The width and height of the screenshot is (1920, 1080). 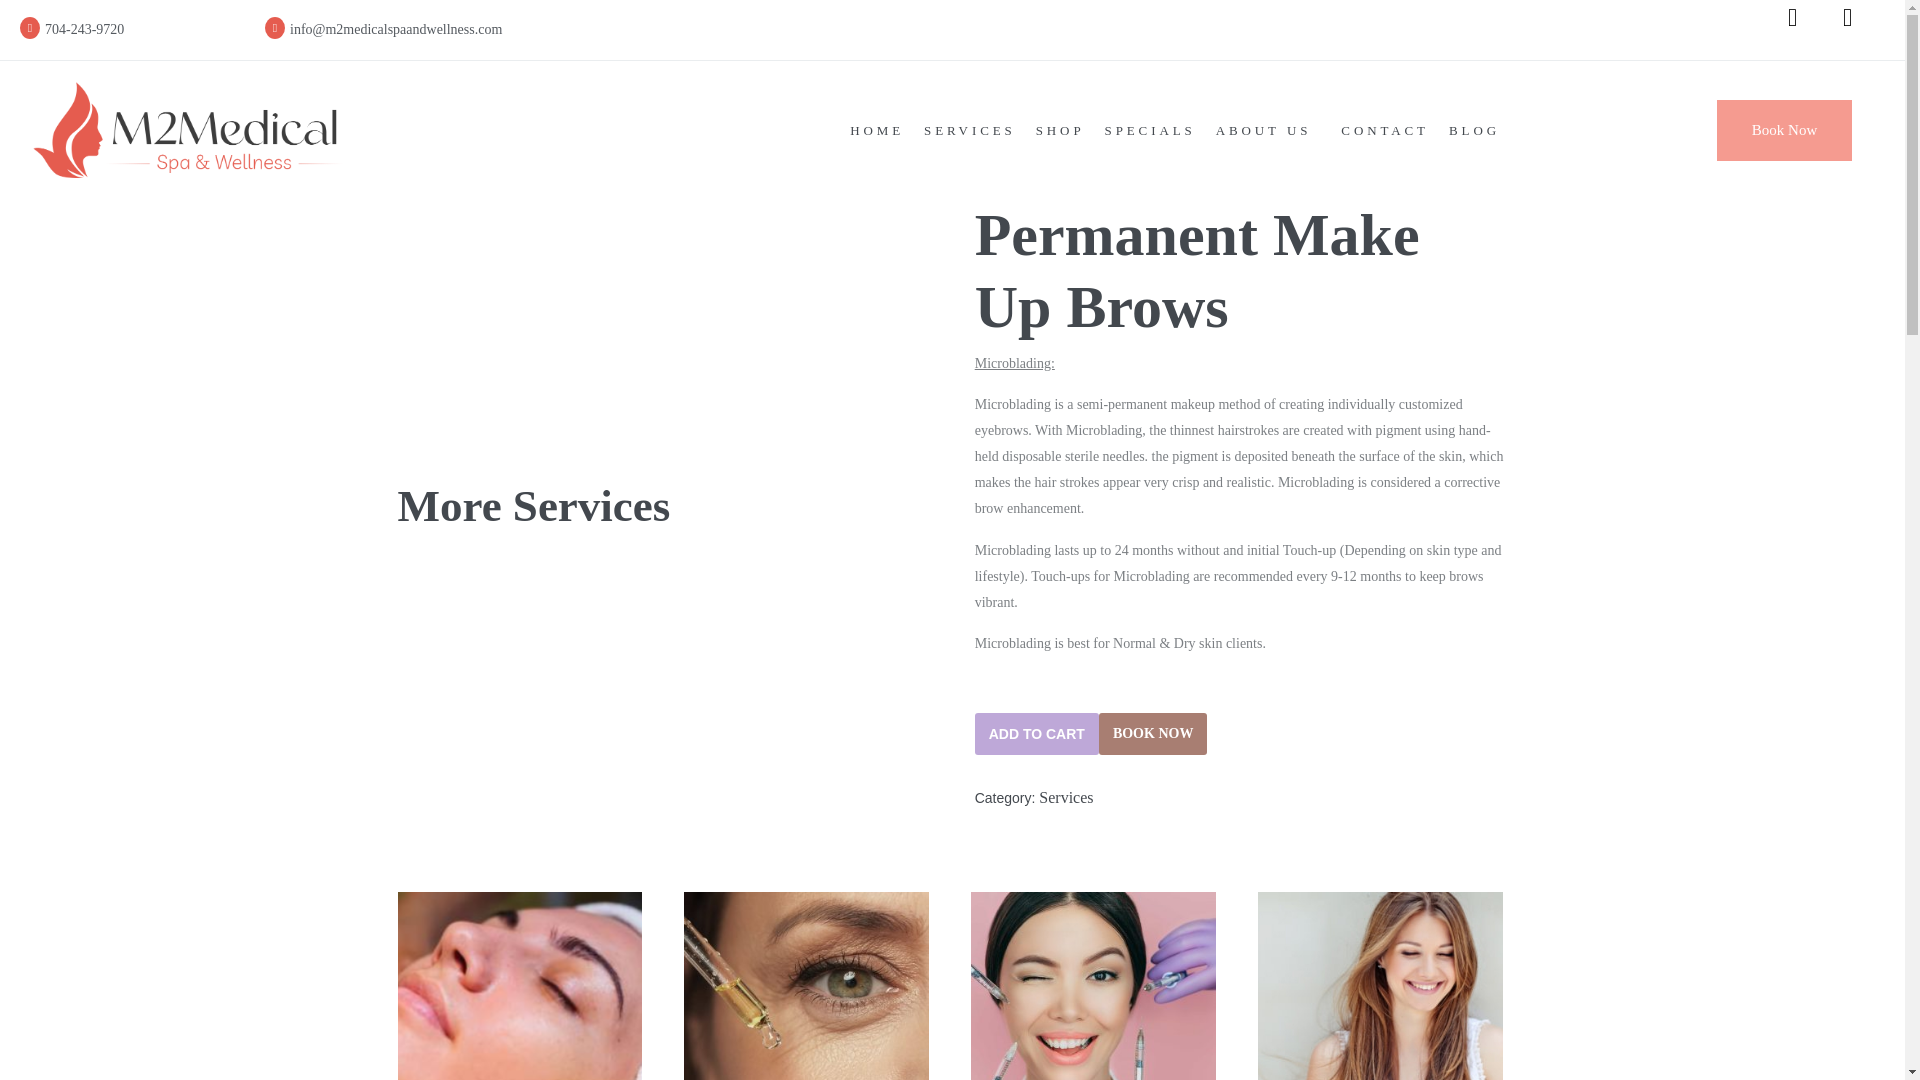 What do you see at coordinates (1384, 130) in the screenshot?
I see `CONTACT` at bounding box center [1384, 130].